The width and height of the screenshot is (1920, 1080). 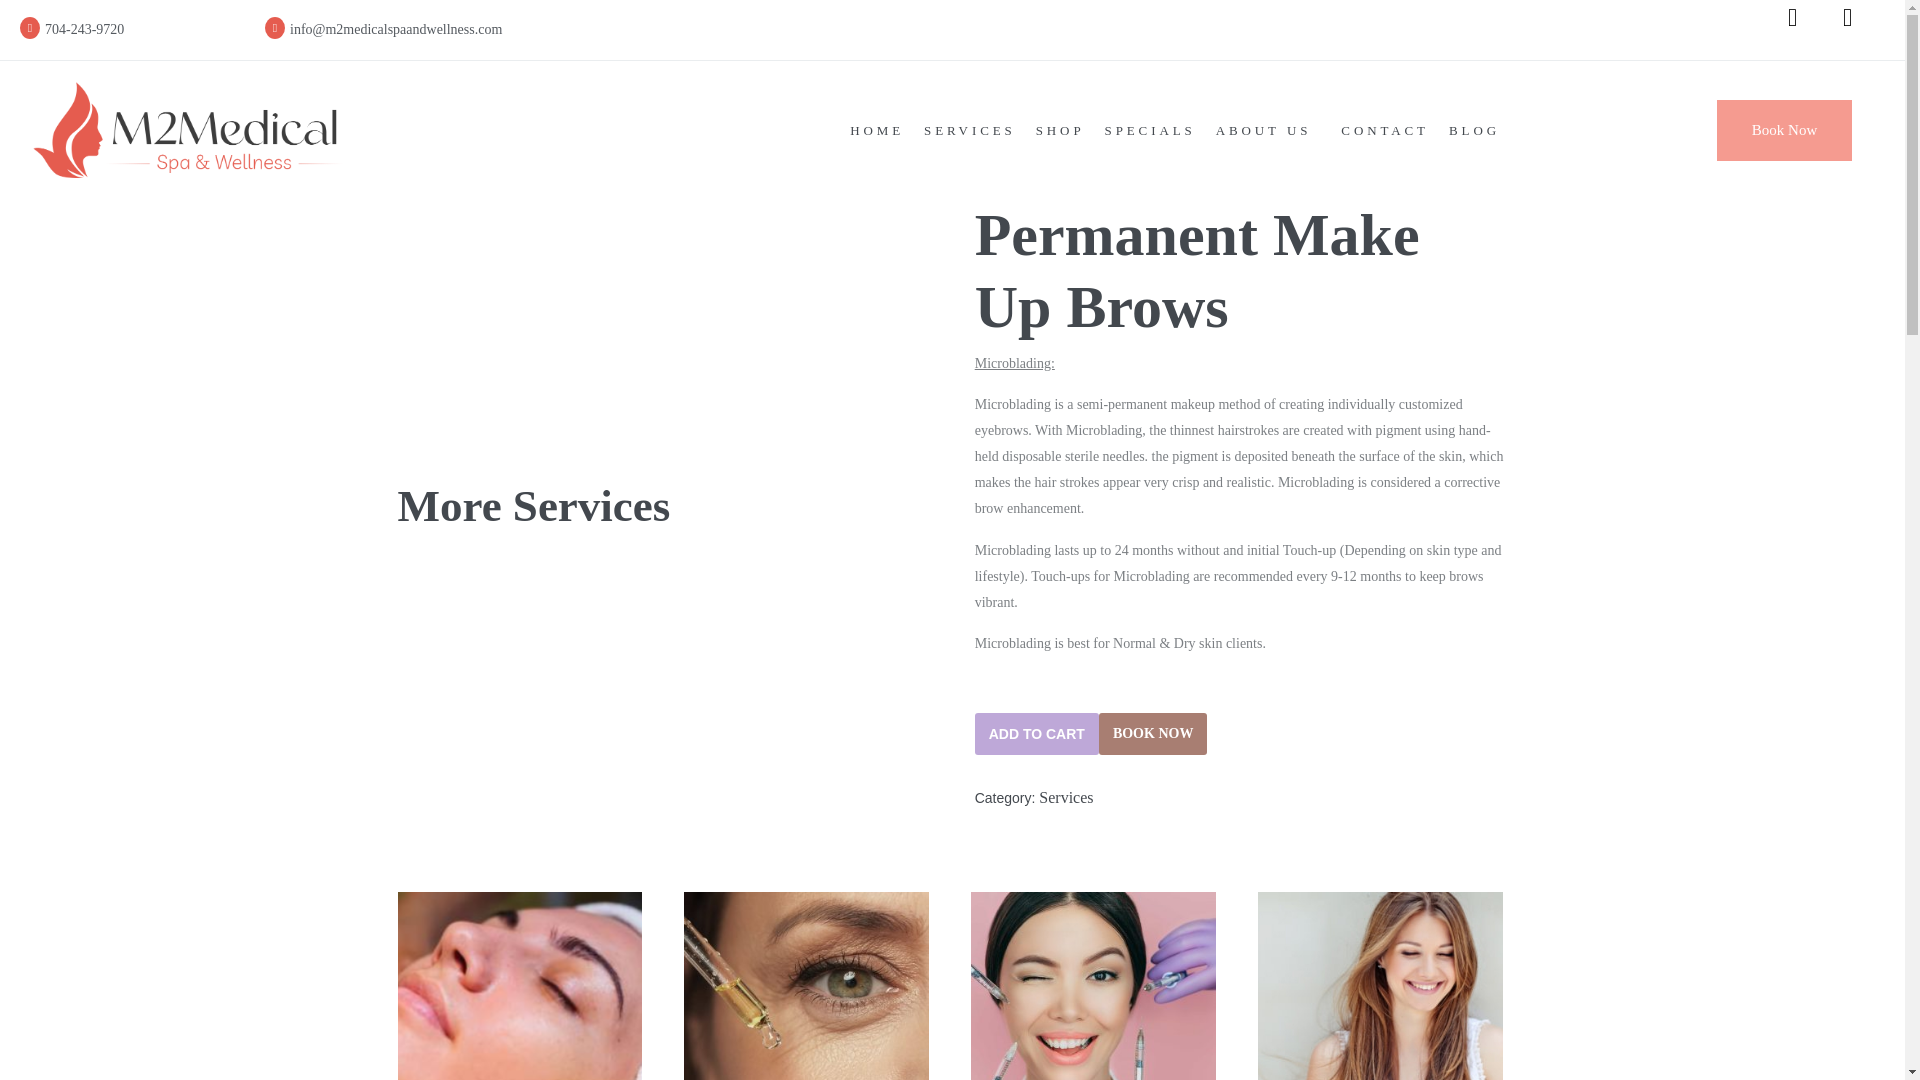 What do you see at coordinates (1384, 130) in the screenshot?
I see `CONTACT` at bounding box center [1384, 130].